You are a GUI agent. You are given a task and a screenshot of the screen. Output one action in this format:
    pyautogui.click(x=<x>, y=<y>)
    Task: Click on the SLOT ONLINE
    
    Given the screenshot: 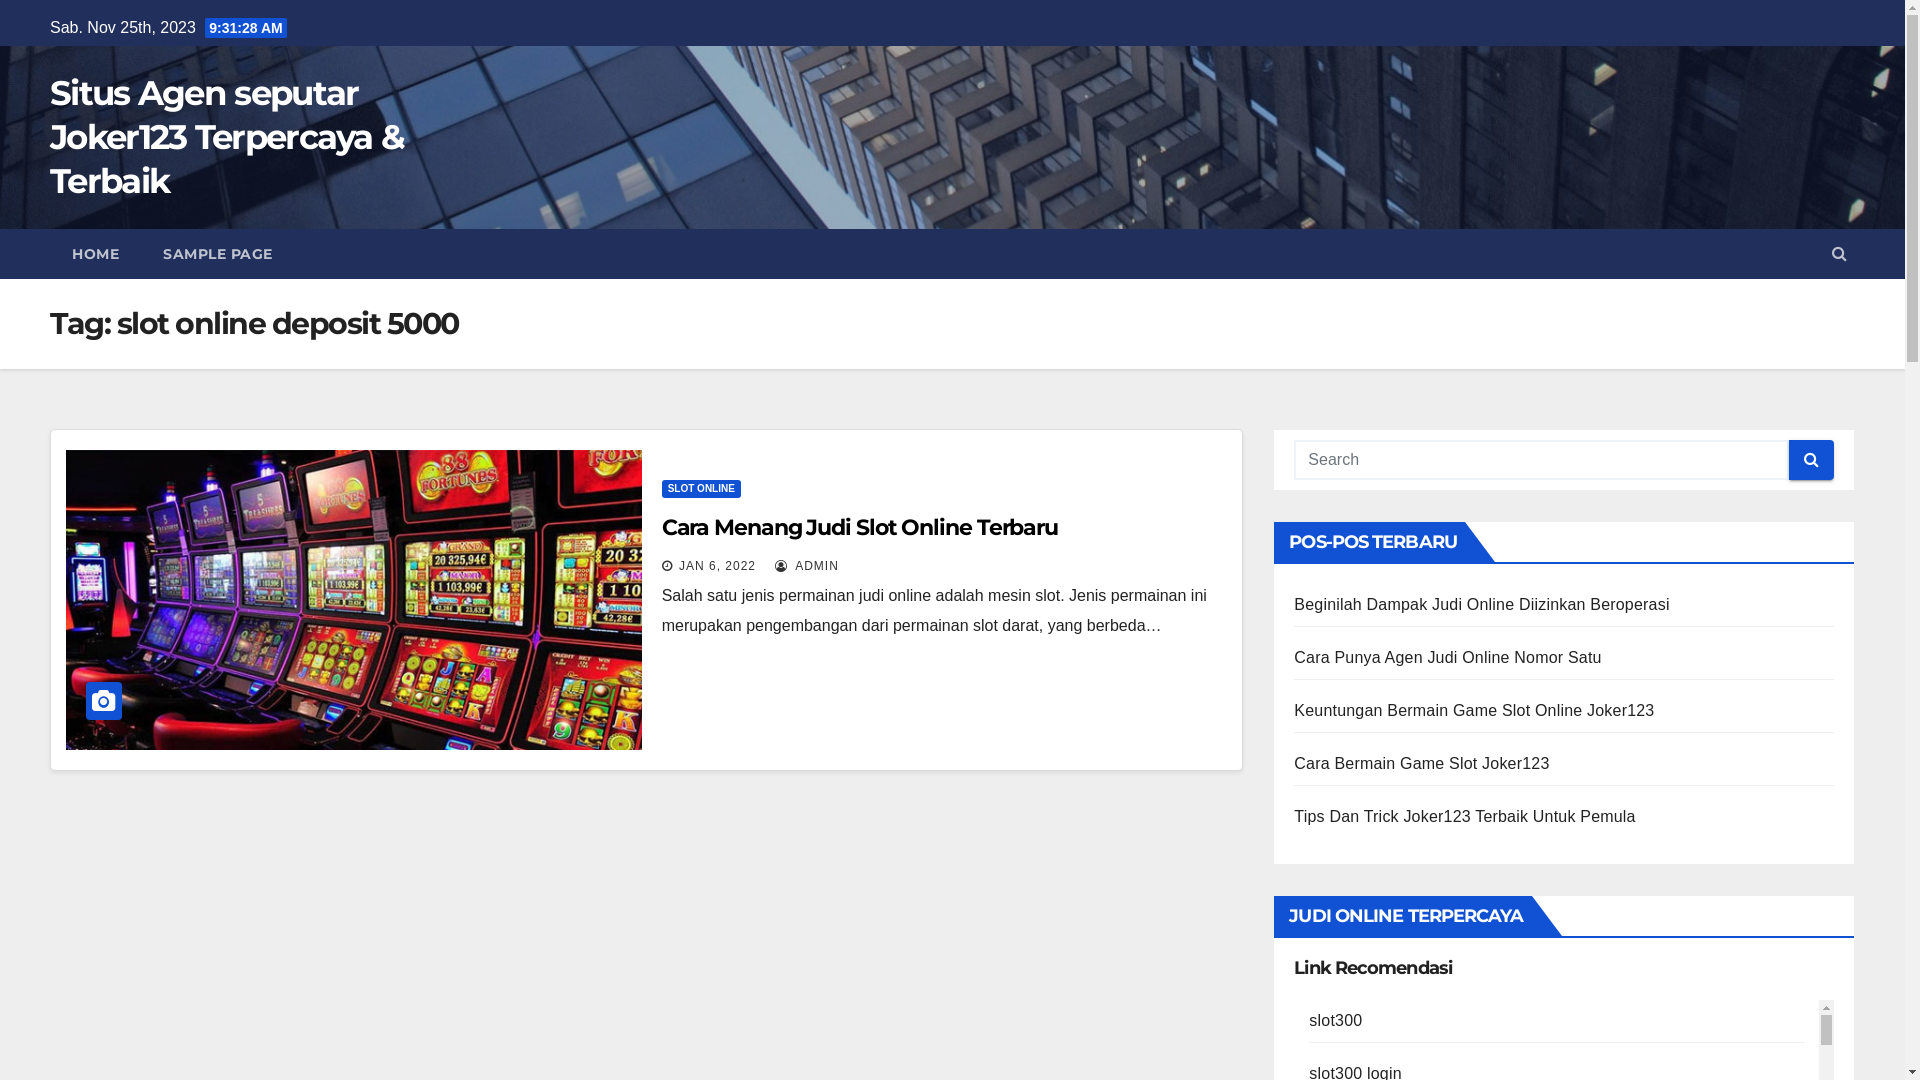 What is the action you would take?
    pyautogui.click(x=702, y=489)
    